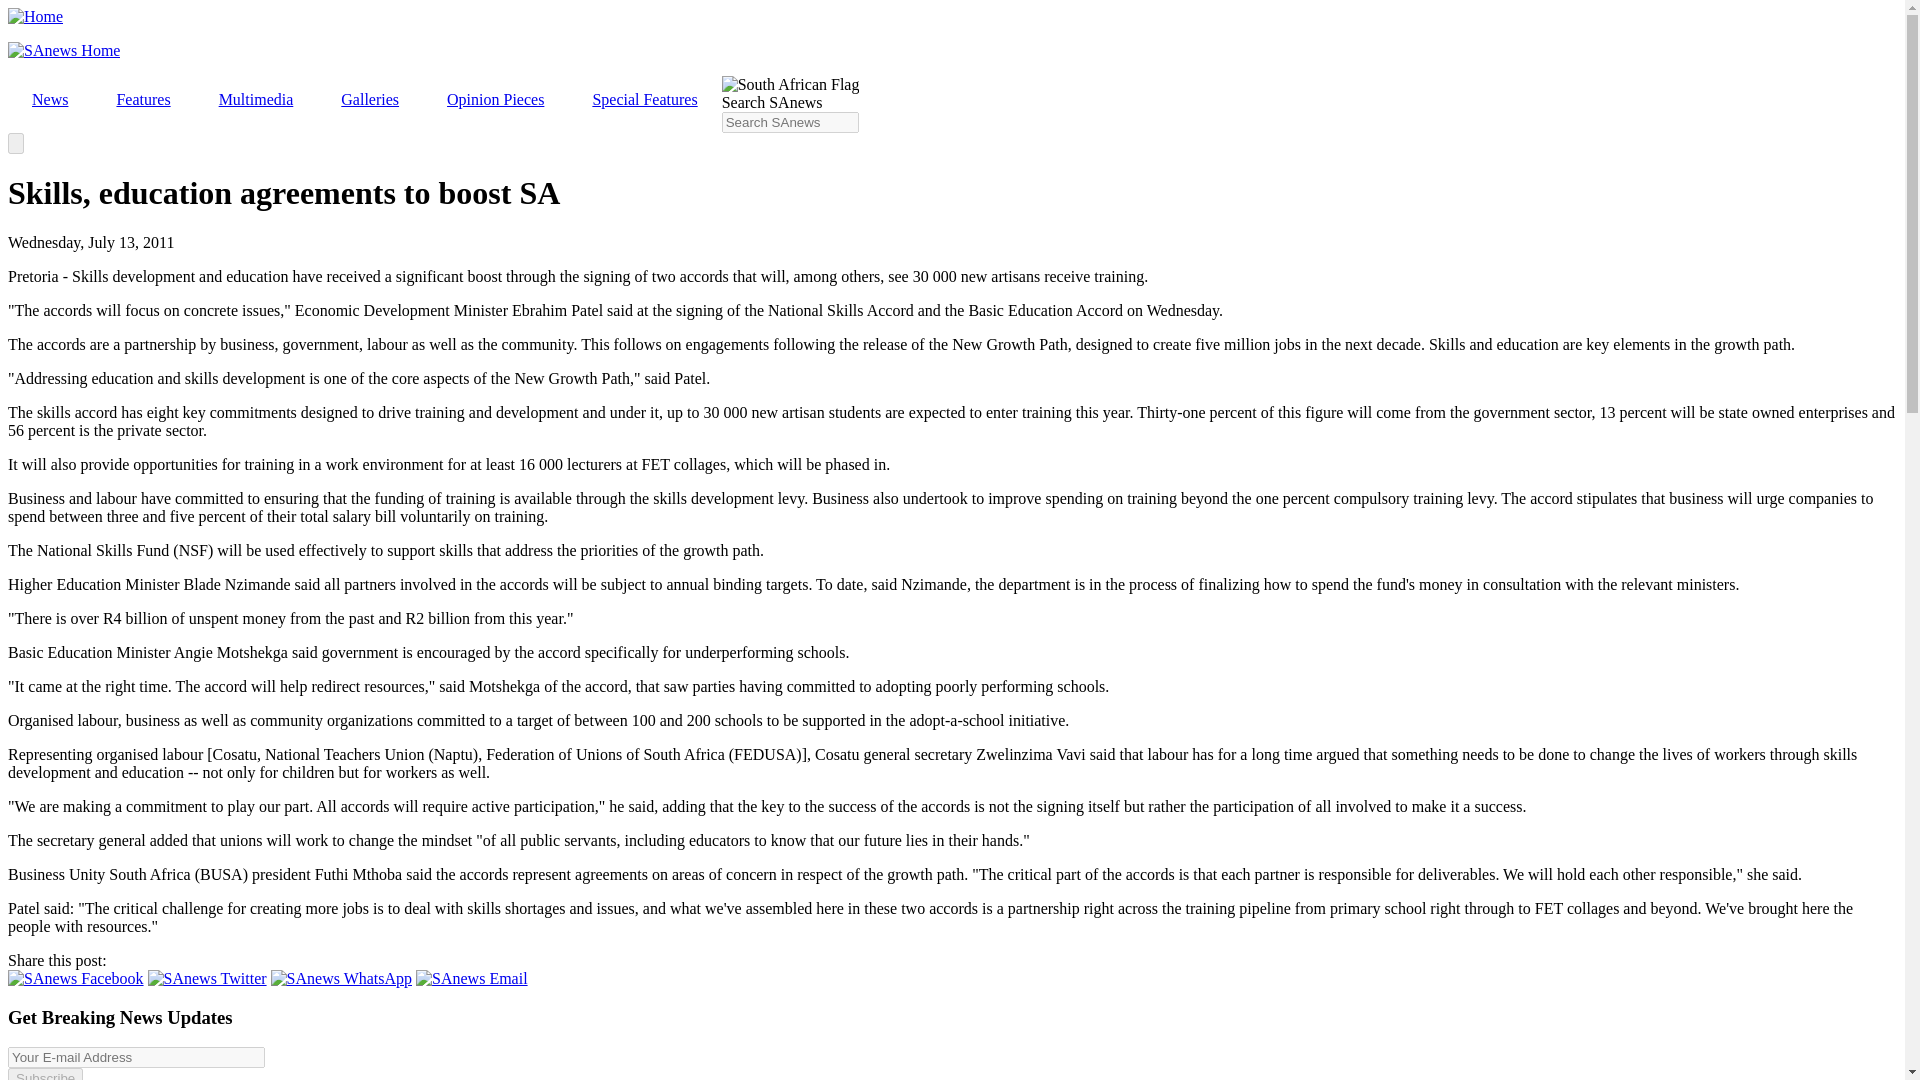  I want to click on Opinion Pieces, so click(495, 100).